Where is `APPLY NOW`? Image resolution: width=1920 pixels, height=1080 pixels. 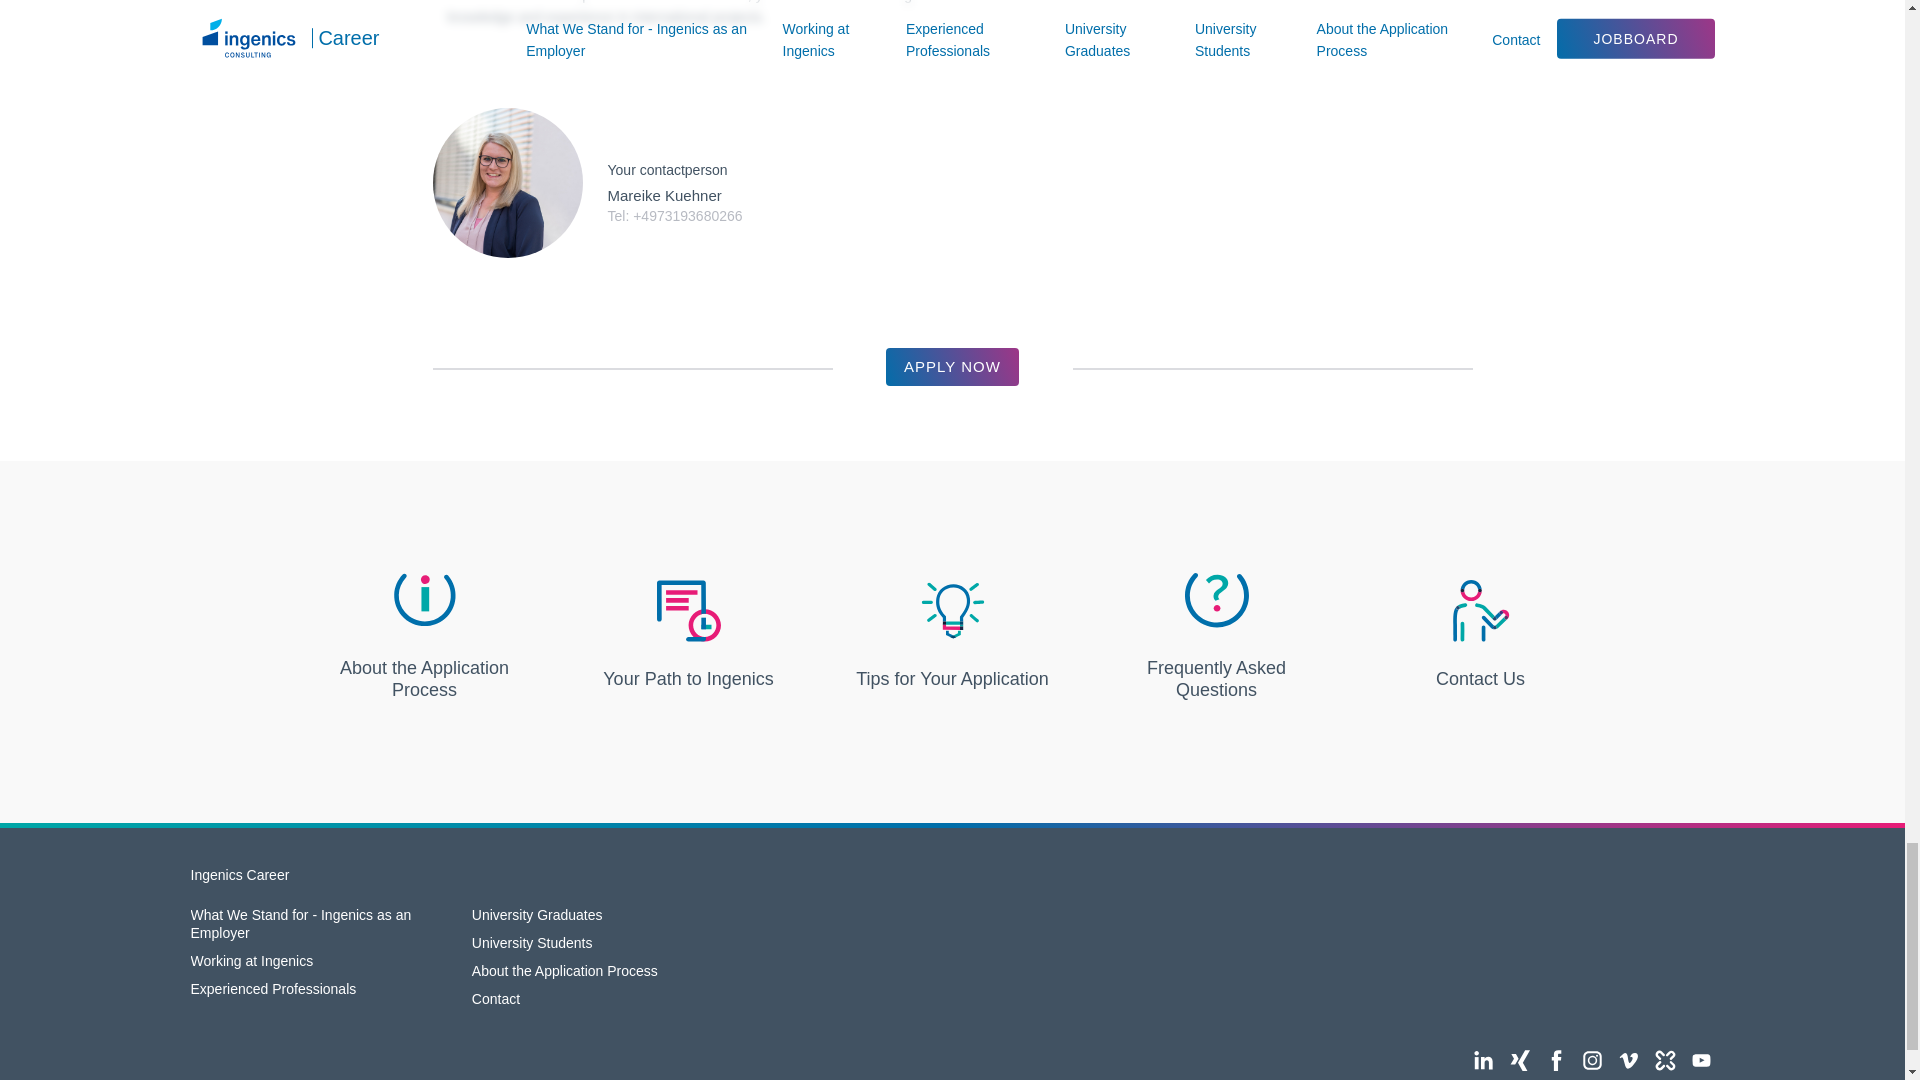
APPLY NOW is located at coordinates (952, 366).